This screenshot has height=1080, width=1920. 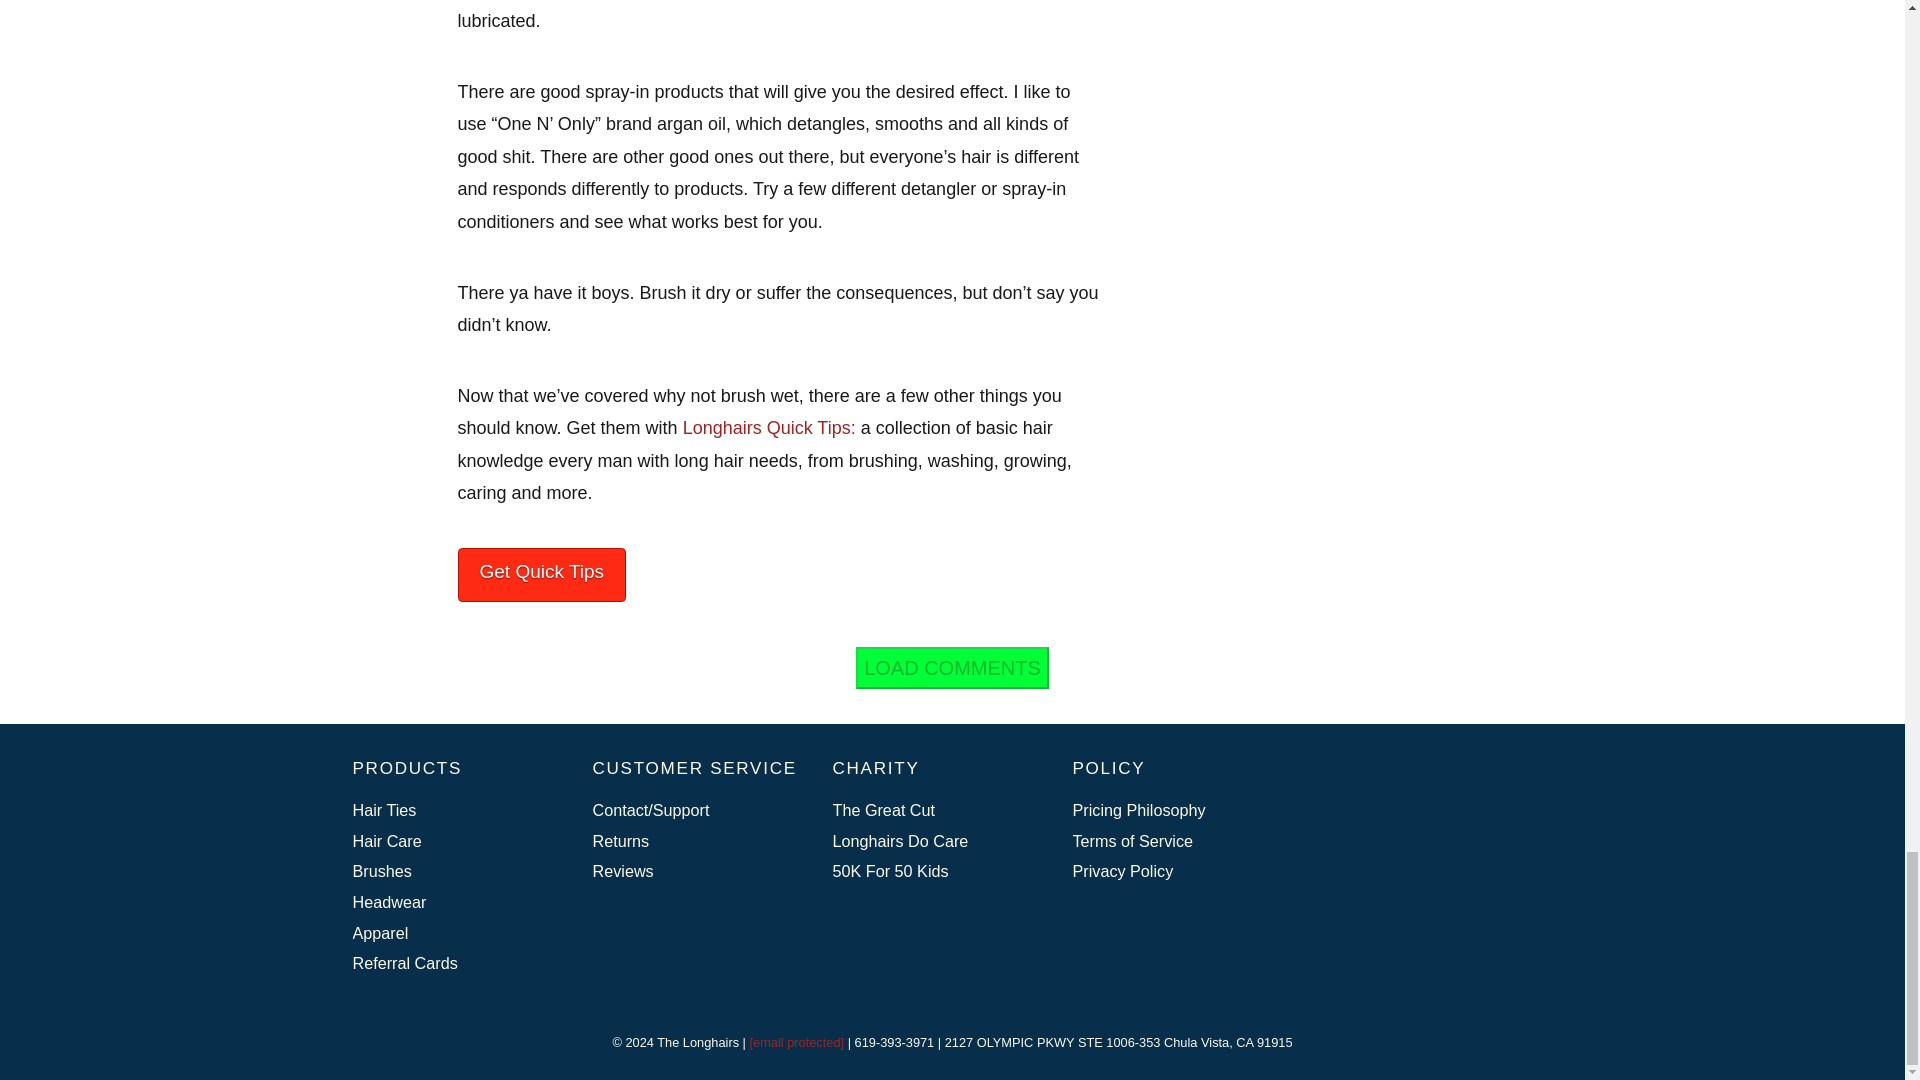 What do you see at coordinates (454, 963) in the screenshot?
I see `Referral Cards` at bounding box center [454, 963].